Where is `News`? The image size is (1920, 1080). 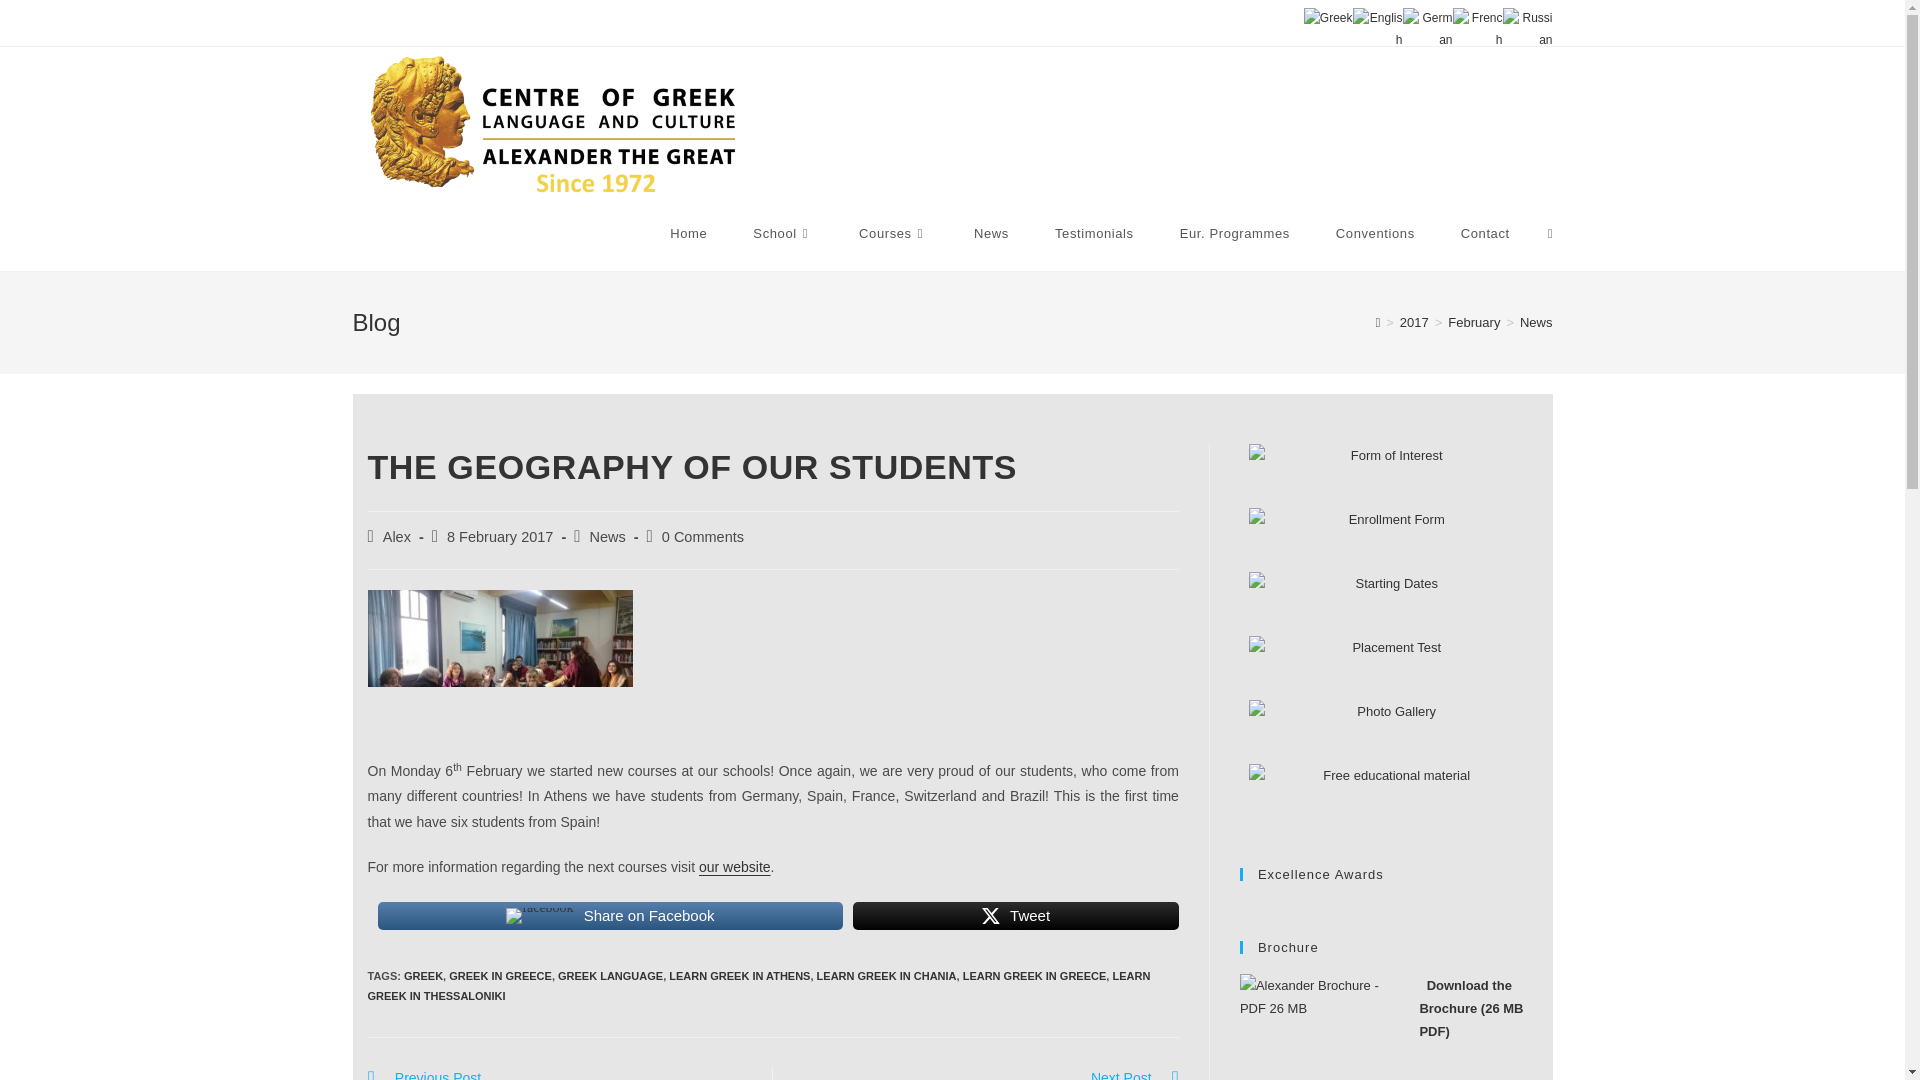 News is located at coordinates (991, 234).